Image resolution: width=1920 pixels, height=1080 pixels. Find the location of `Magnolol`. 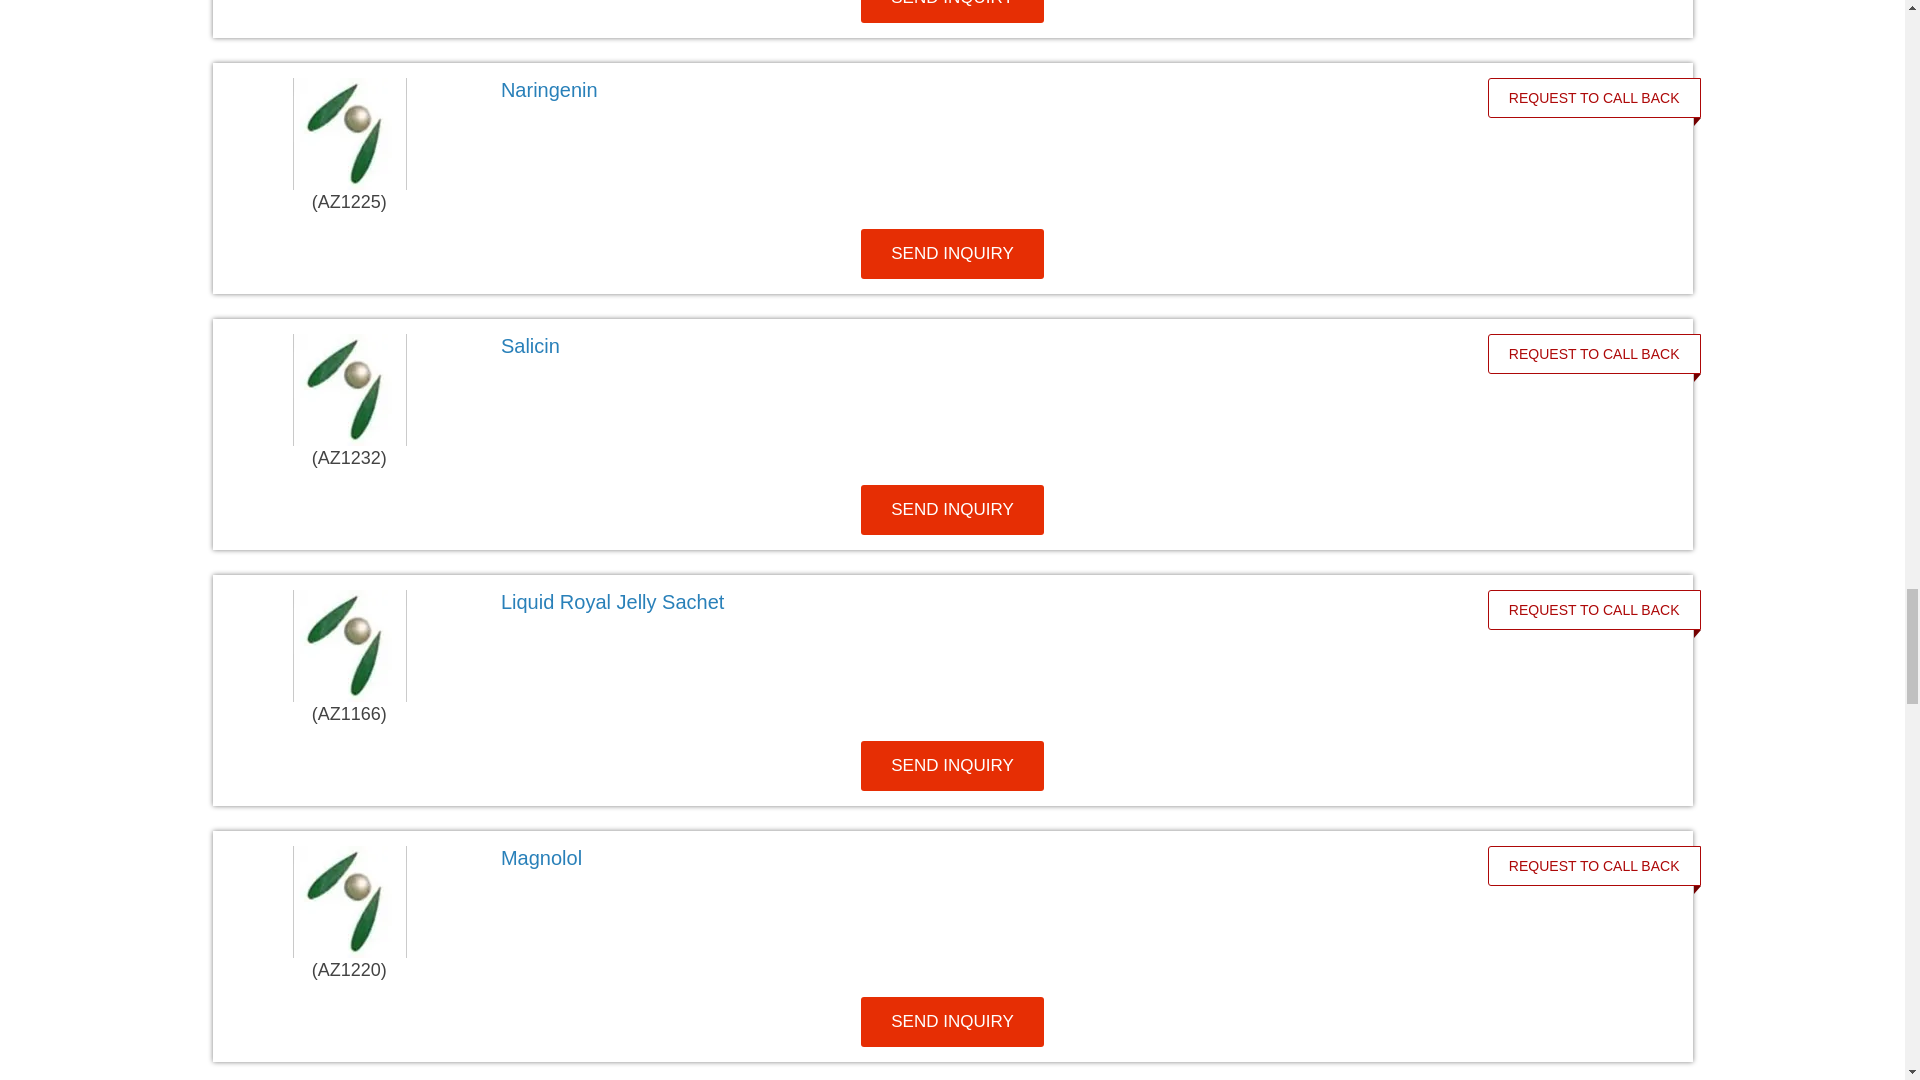

Magnolol is located at coordinates (971, 858).